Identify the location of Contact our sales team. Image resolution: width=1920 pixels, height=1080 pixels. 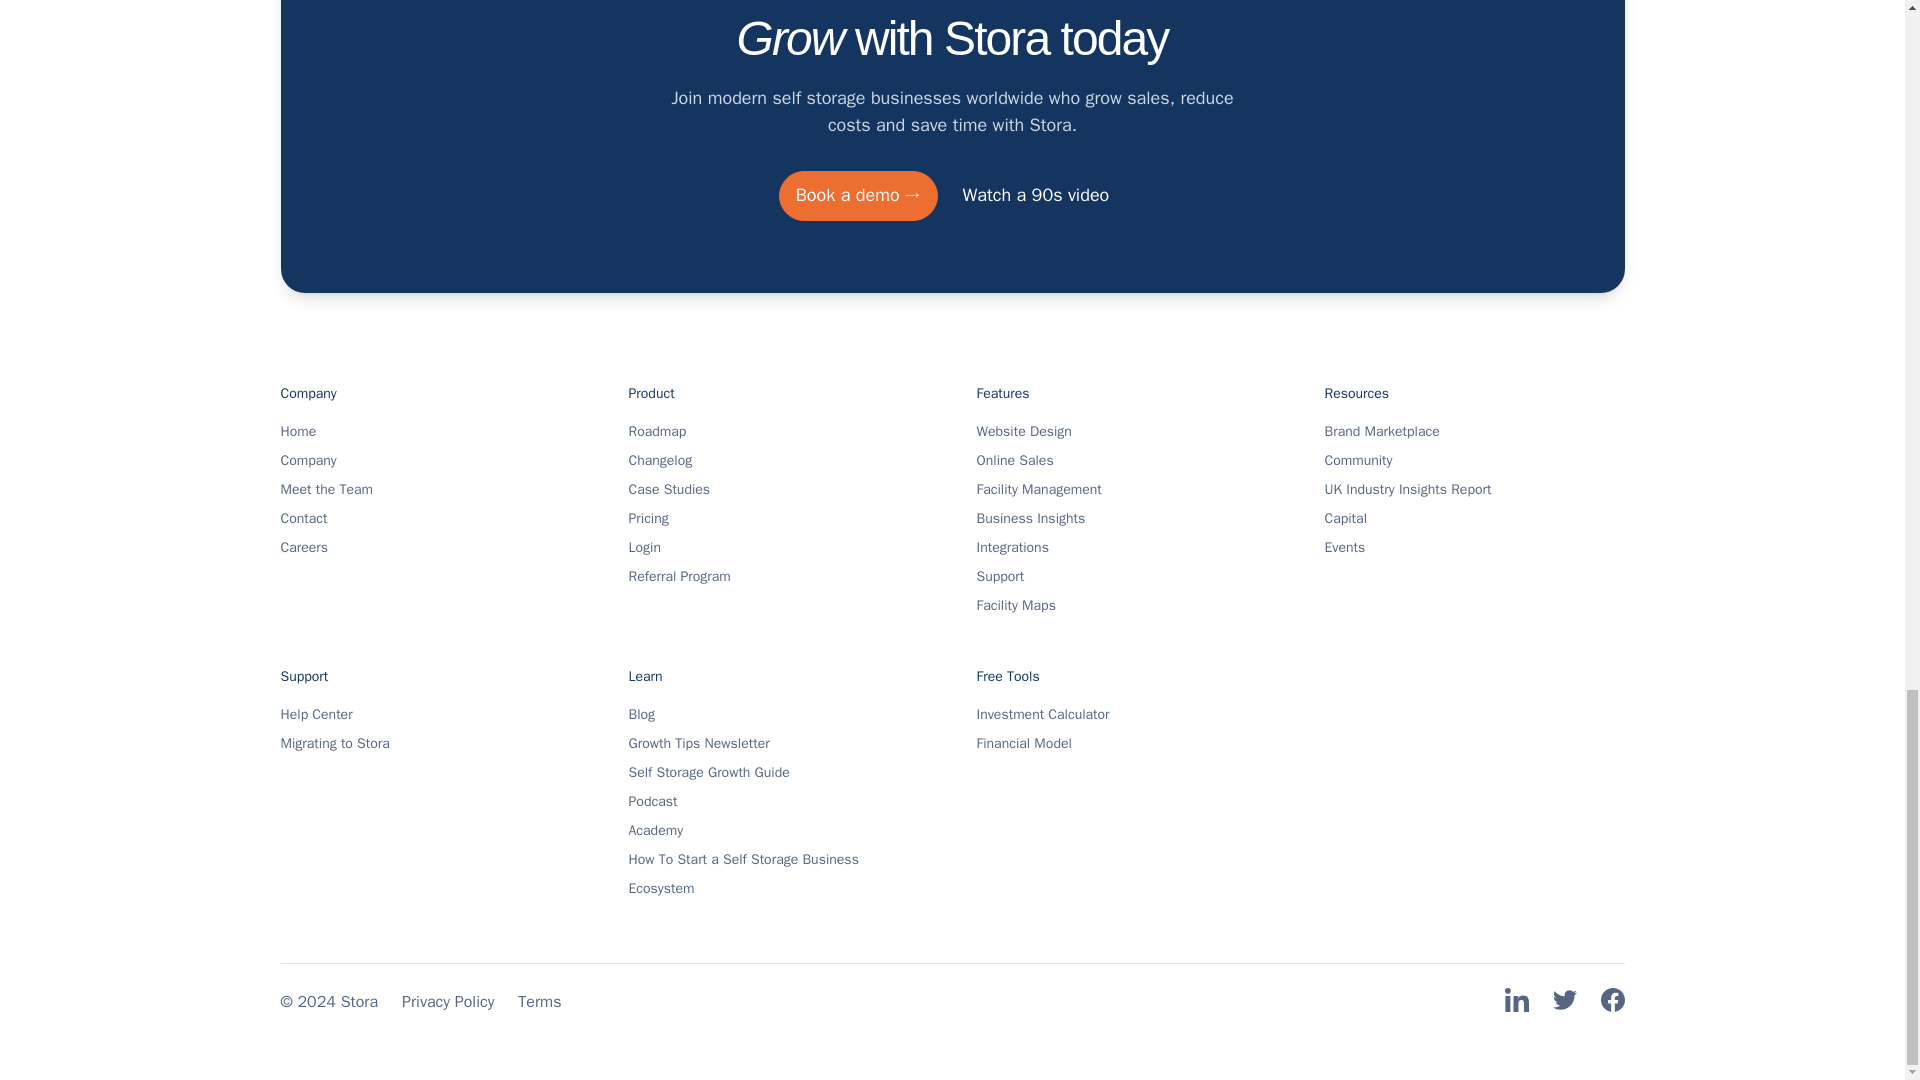
(1036, 196).